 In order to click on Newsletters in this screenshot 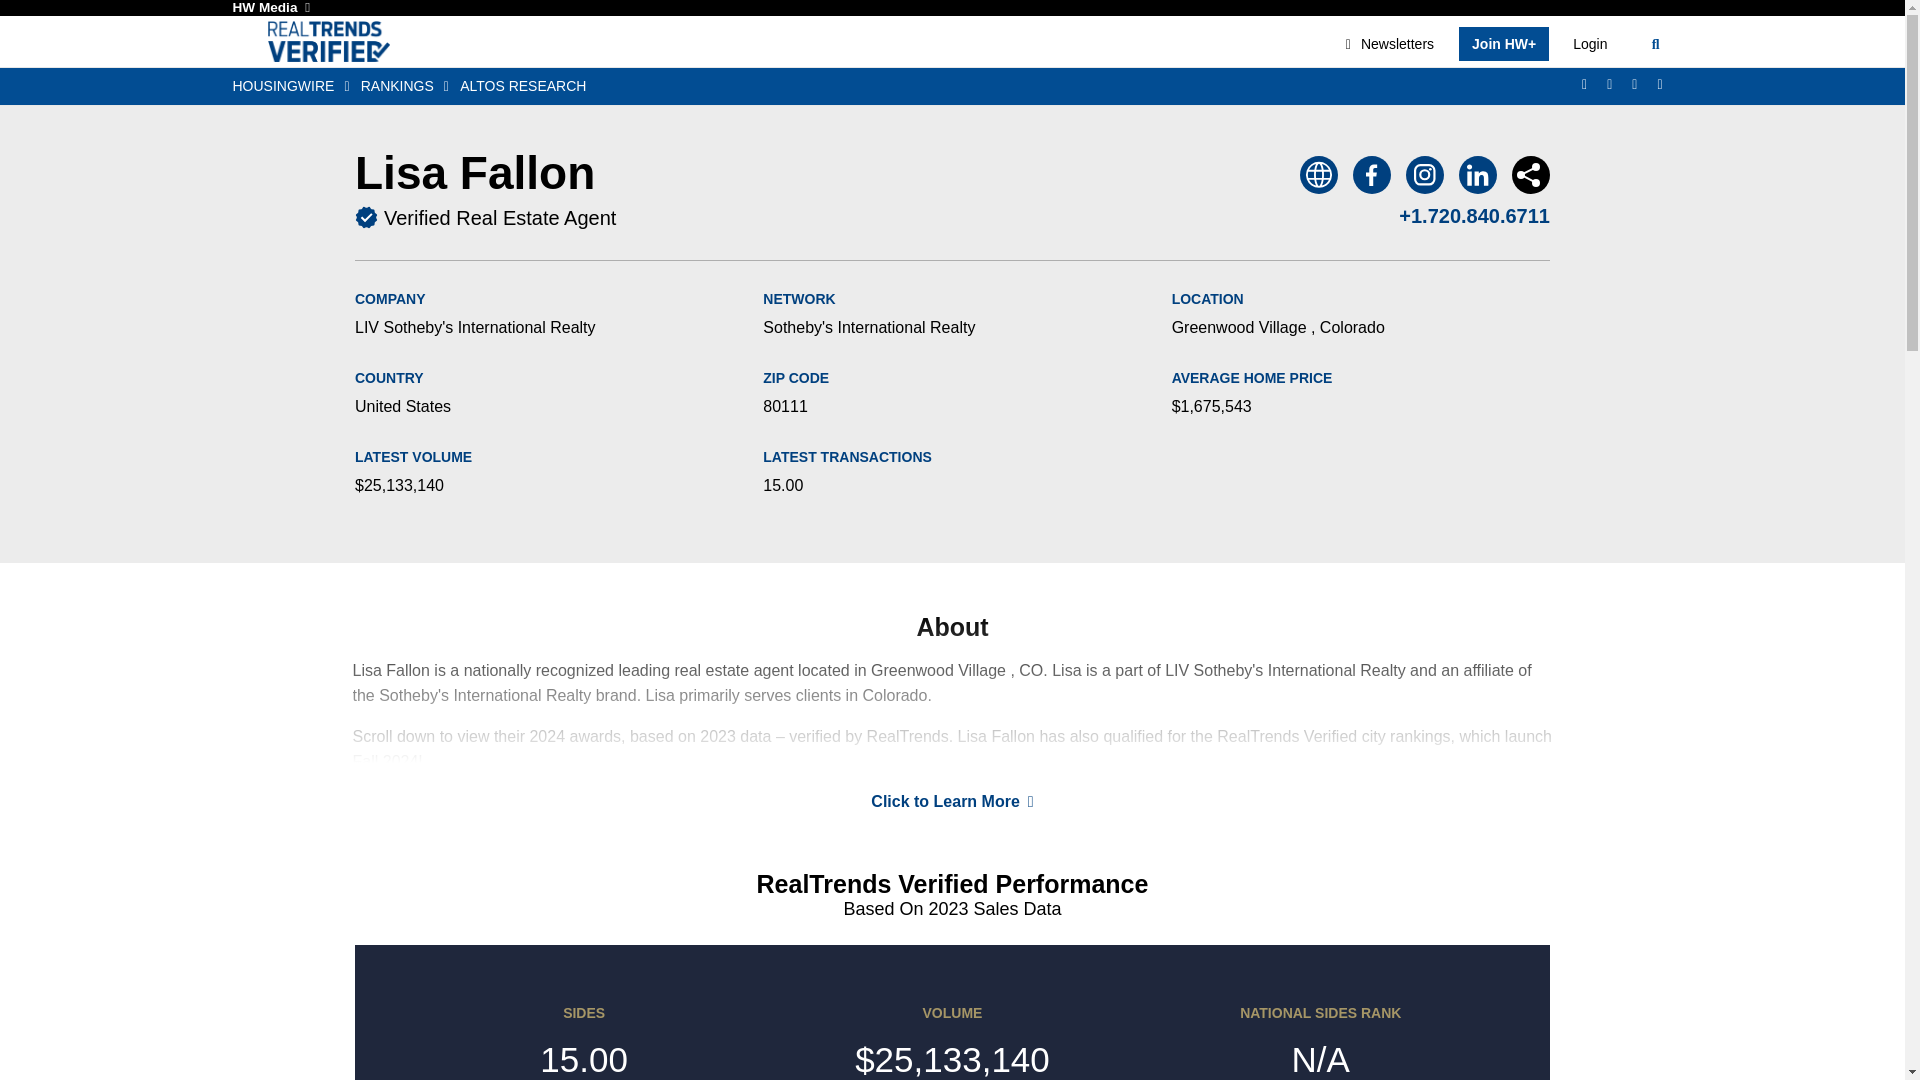, I will do `click(1390, 43)`.